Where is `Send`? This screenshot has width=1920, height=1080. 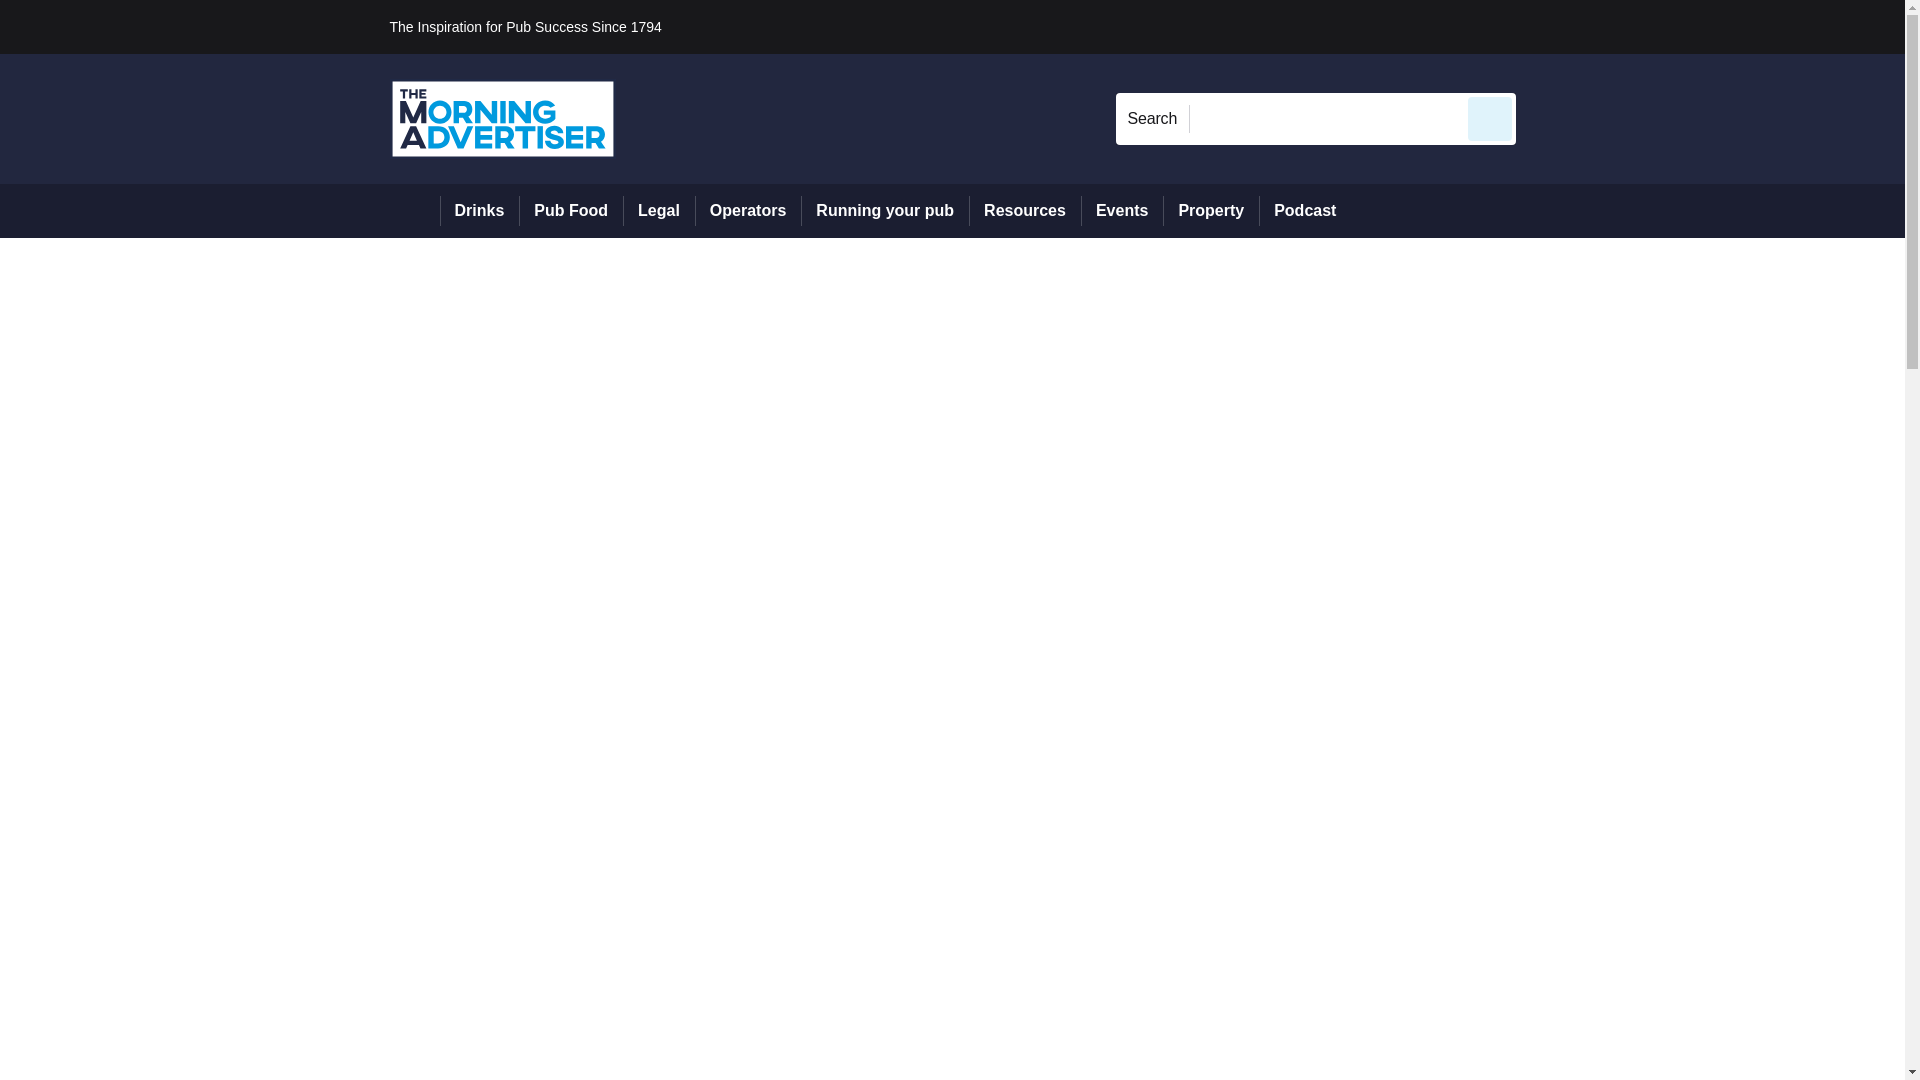 Send is located at coordinates (1490, 118).